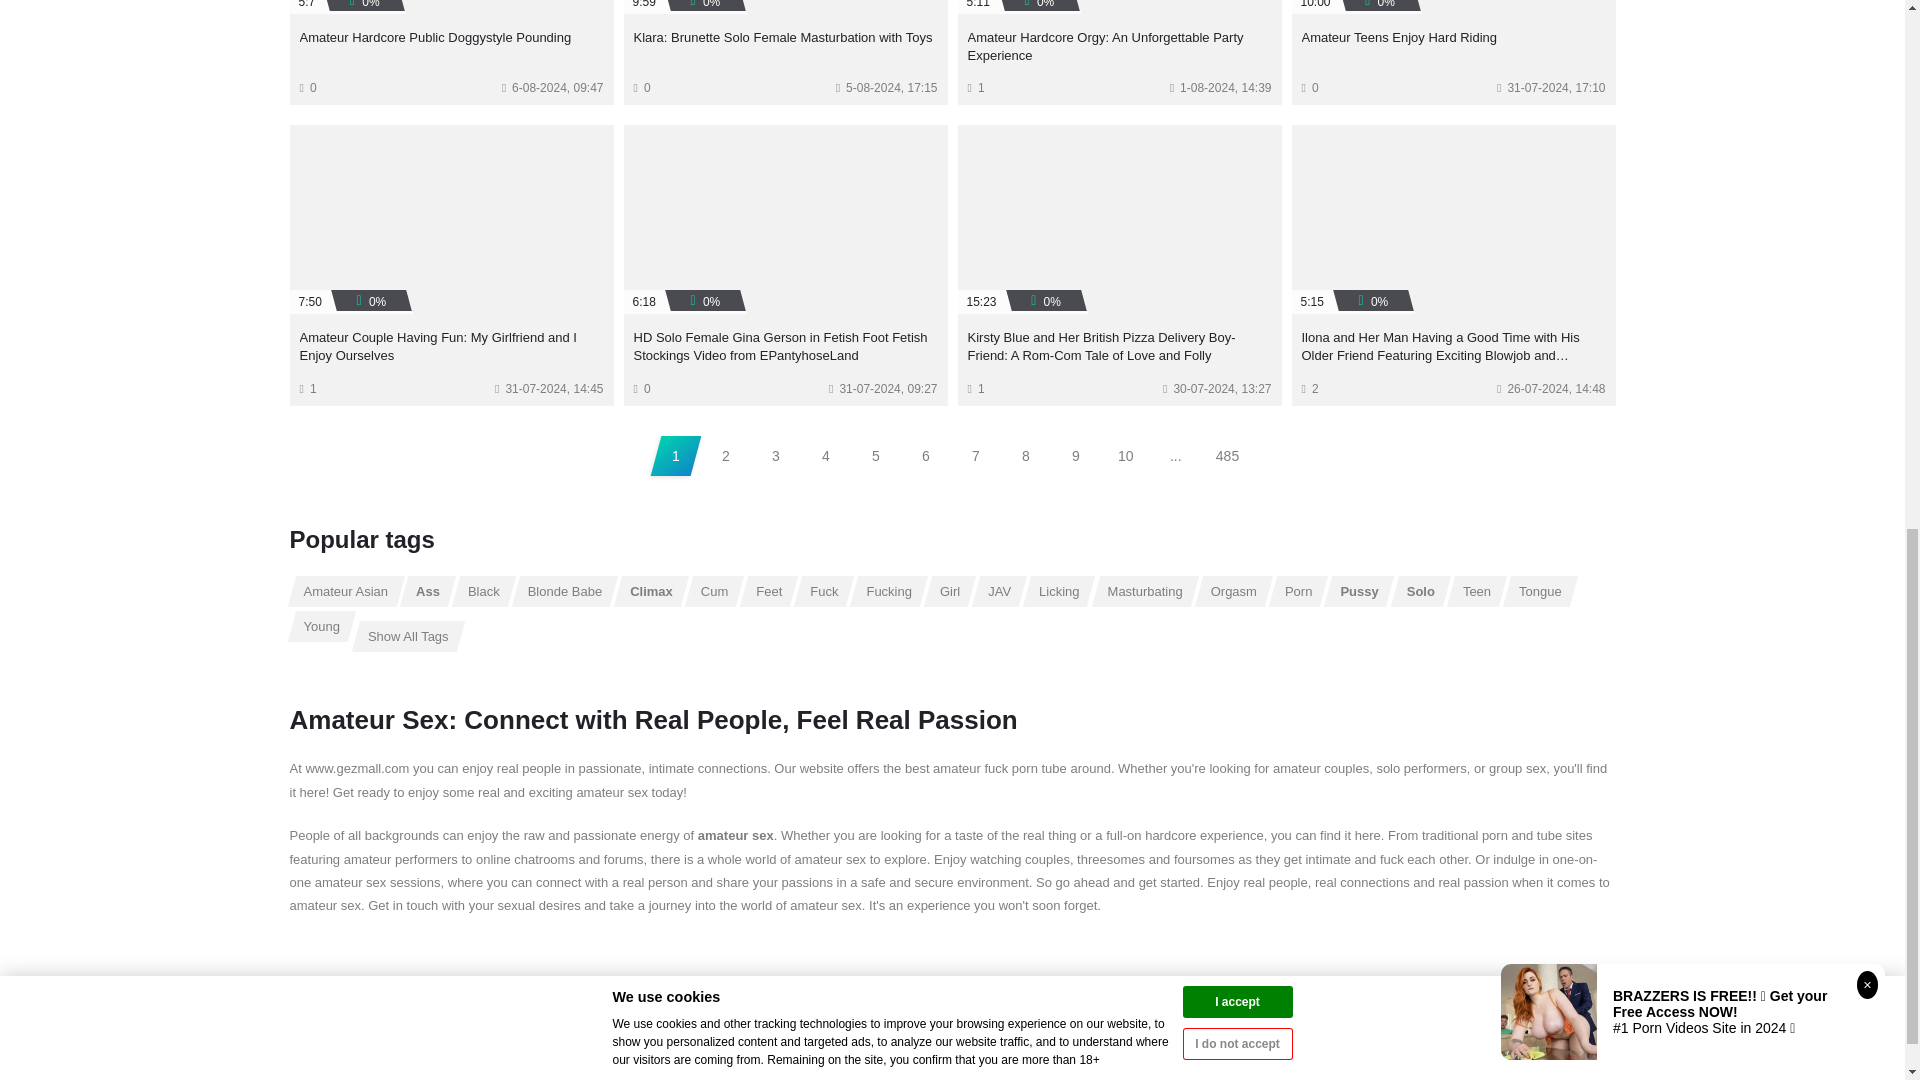 Image resolution: width=1920 pixels, height=1080 pixels. Describe the element at coordinates (999, 590) in the screenshot. I see `Publication found: 201` at that location.